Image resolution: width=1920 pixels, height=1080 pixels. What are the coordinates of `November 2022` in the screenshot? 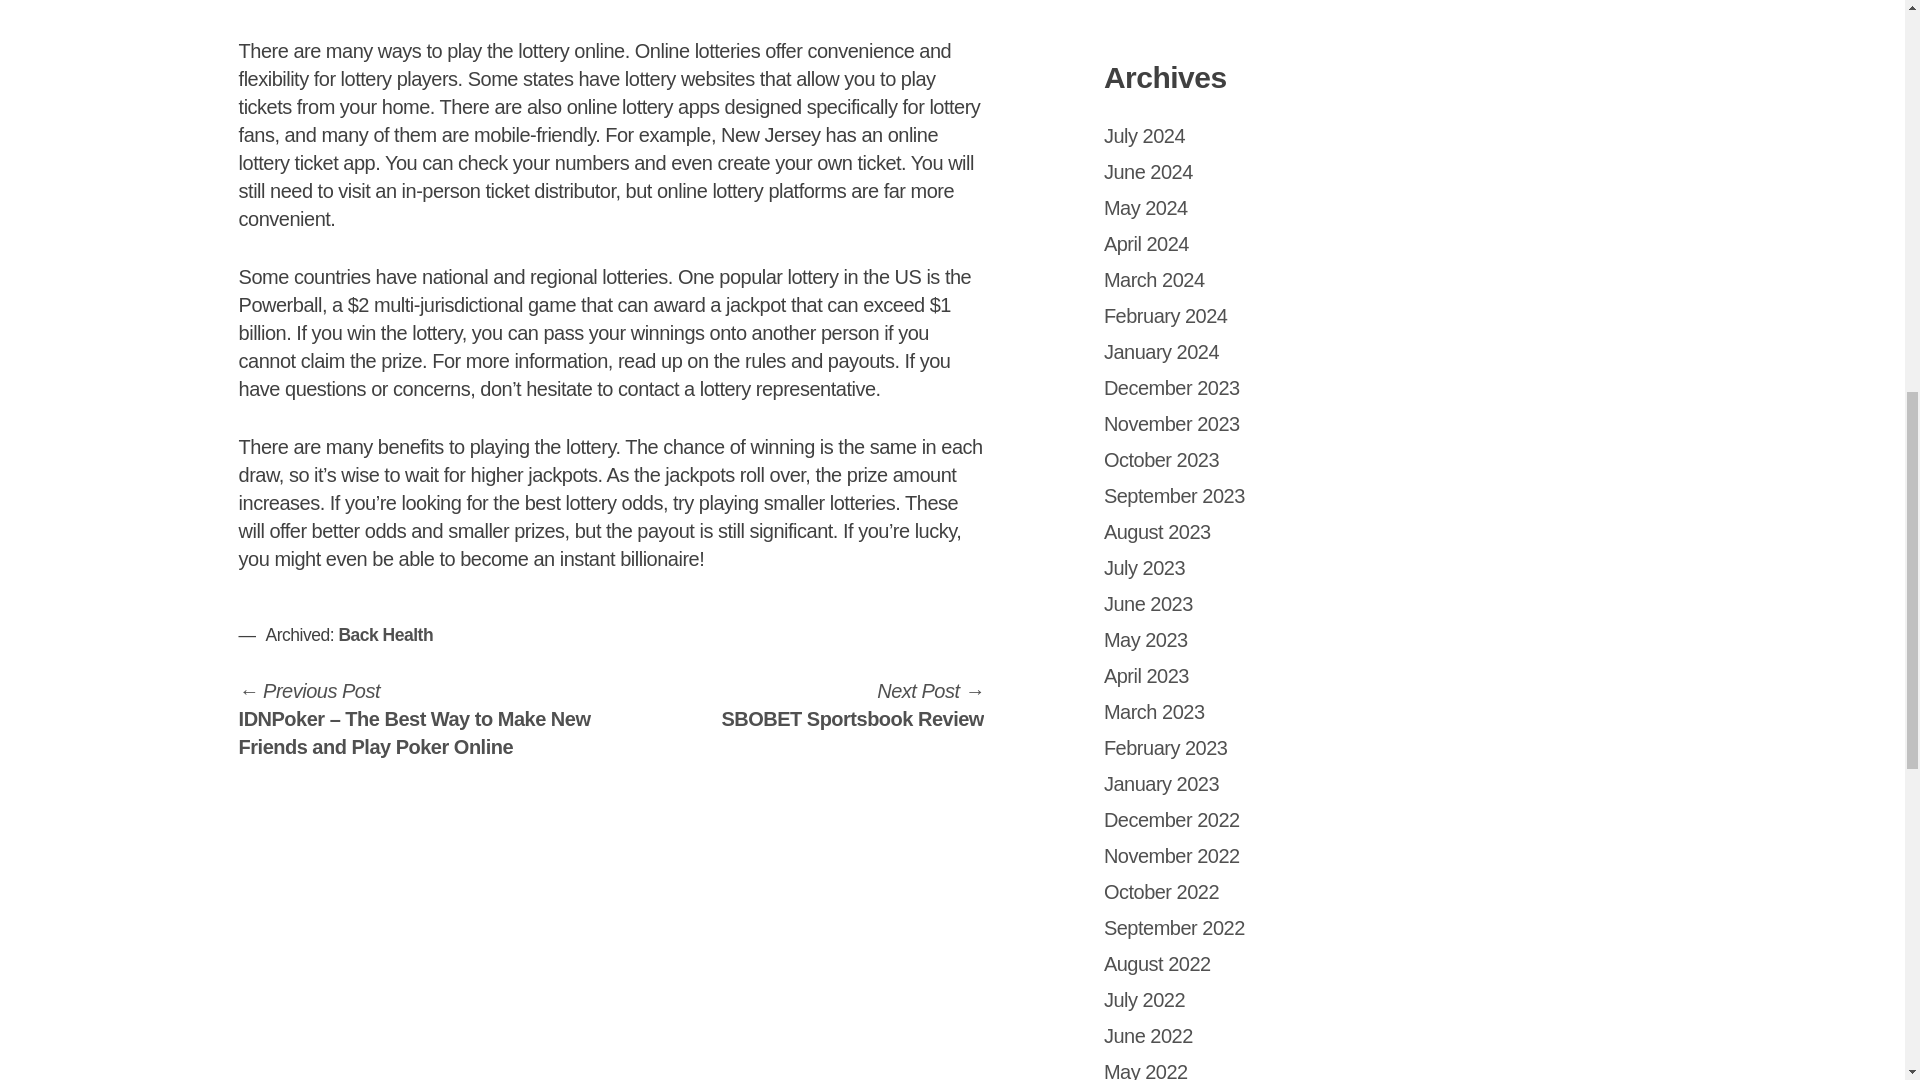 It's located at (1172, 856).